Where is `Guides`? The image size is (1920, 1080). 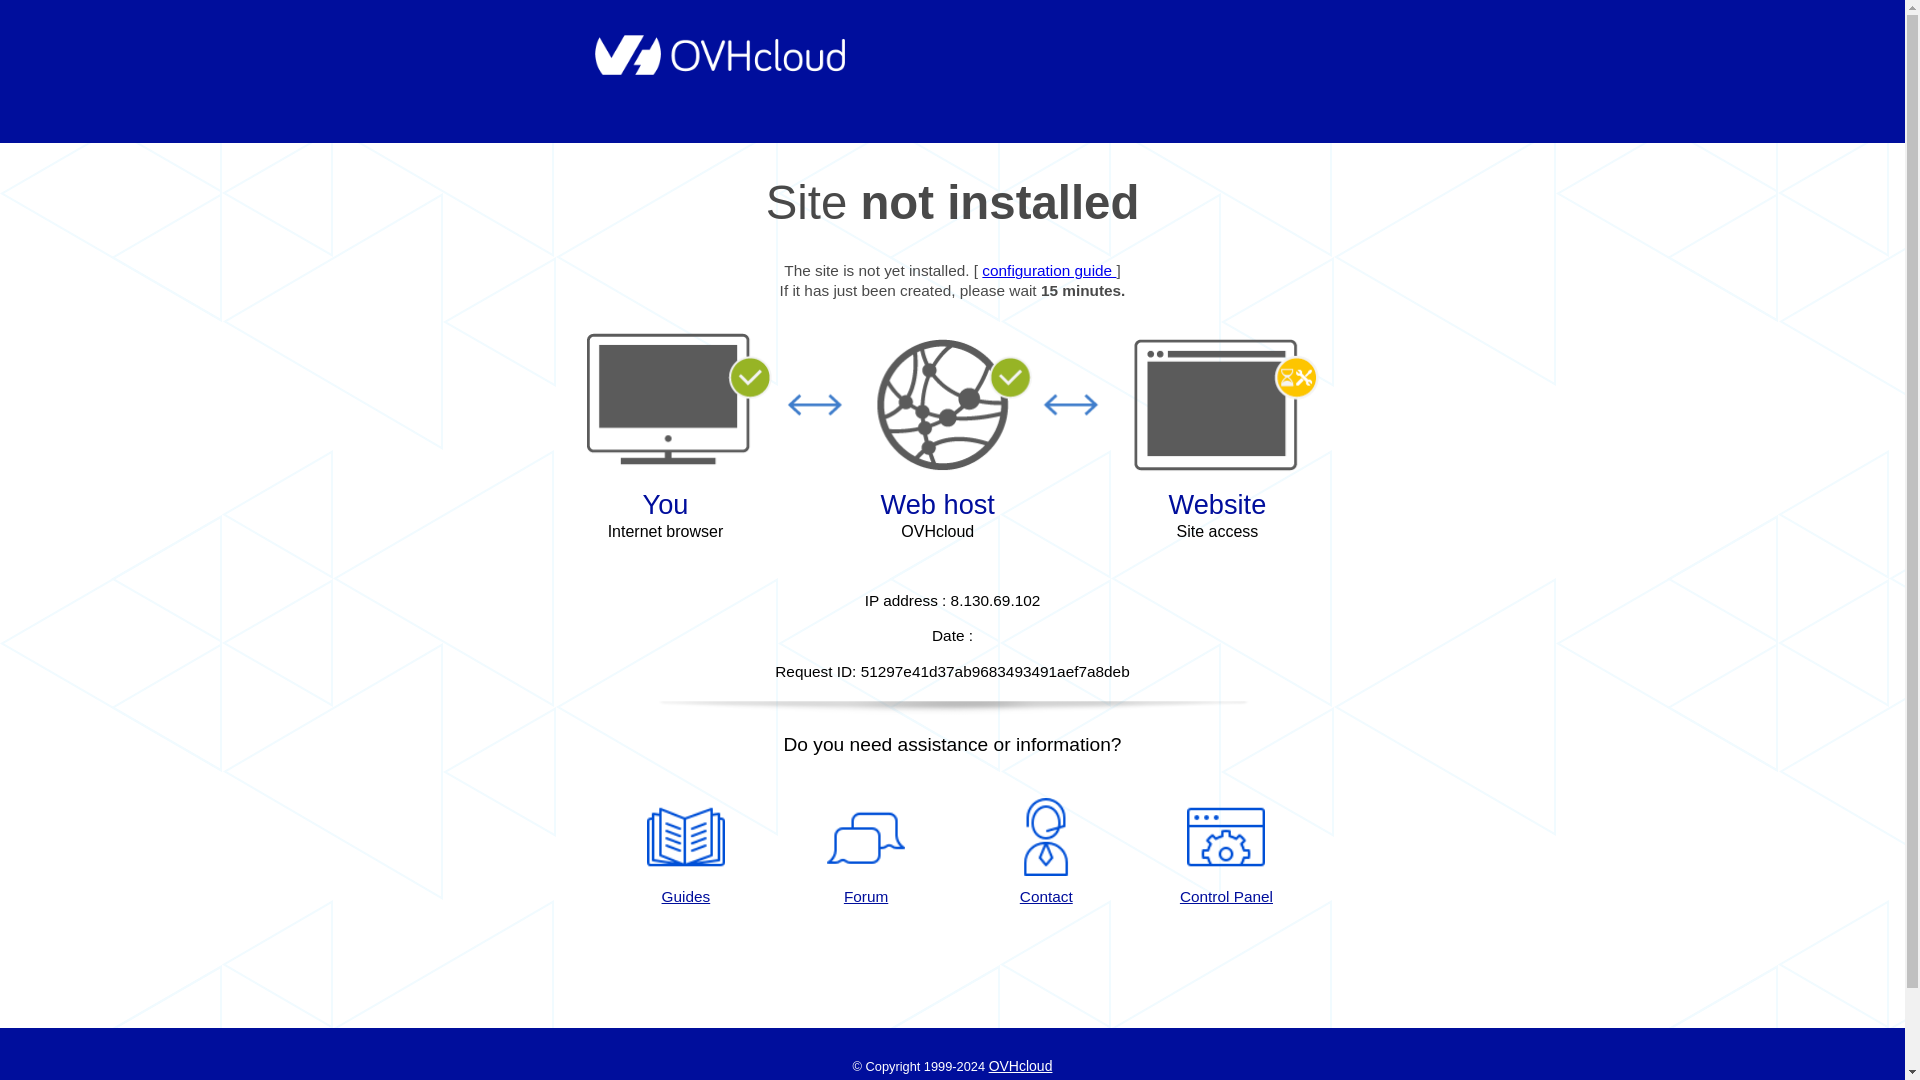
Guides is located at coordinates (685, 853).